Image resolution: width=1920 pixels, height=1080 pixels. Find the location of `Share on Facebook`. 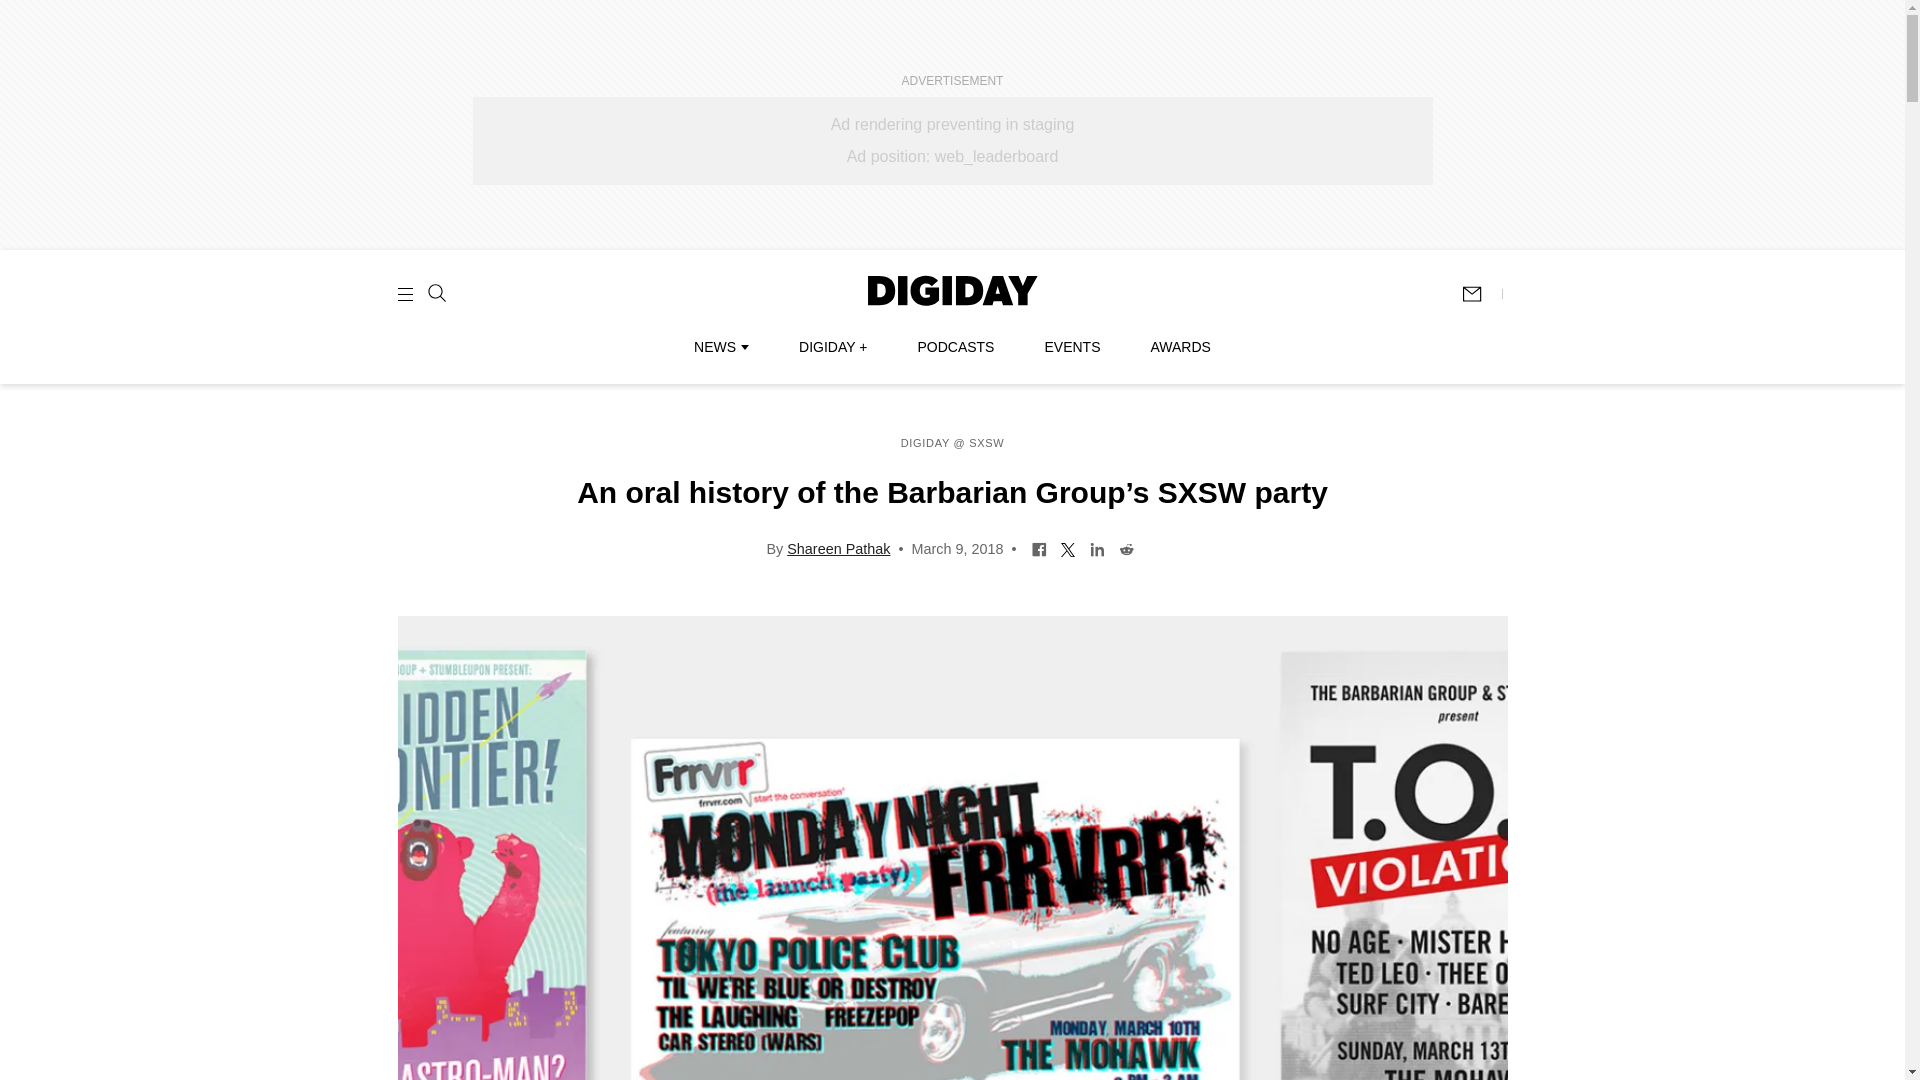

Share on Facebook is located at coordinates (1040, 548).